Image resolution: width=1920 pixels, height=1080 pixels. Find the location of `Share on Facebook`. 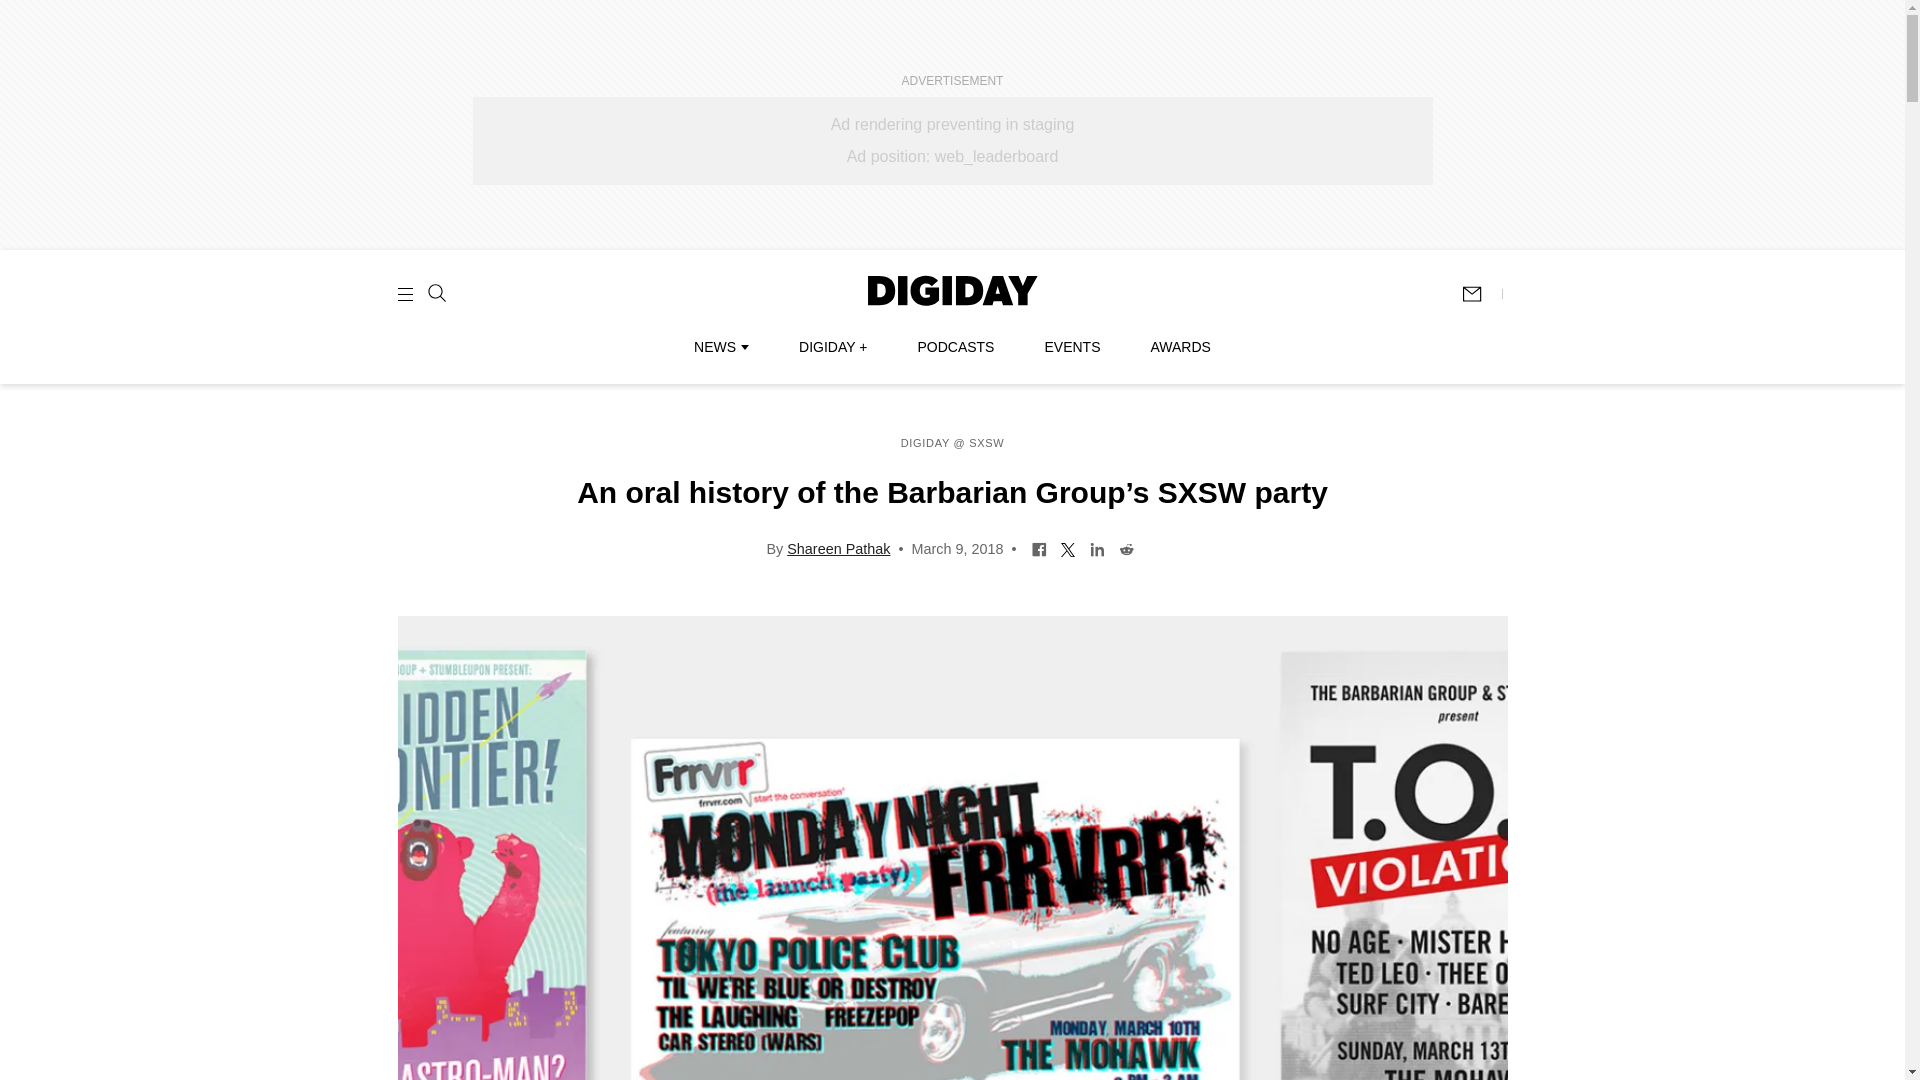

Share on Facebook is located at coordinates (1040, 548).